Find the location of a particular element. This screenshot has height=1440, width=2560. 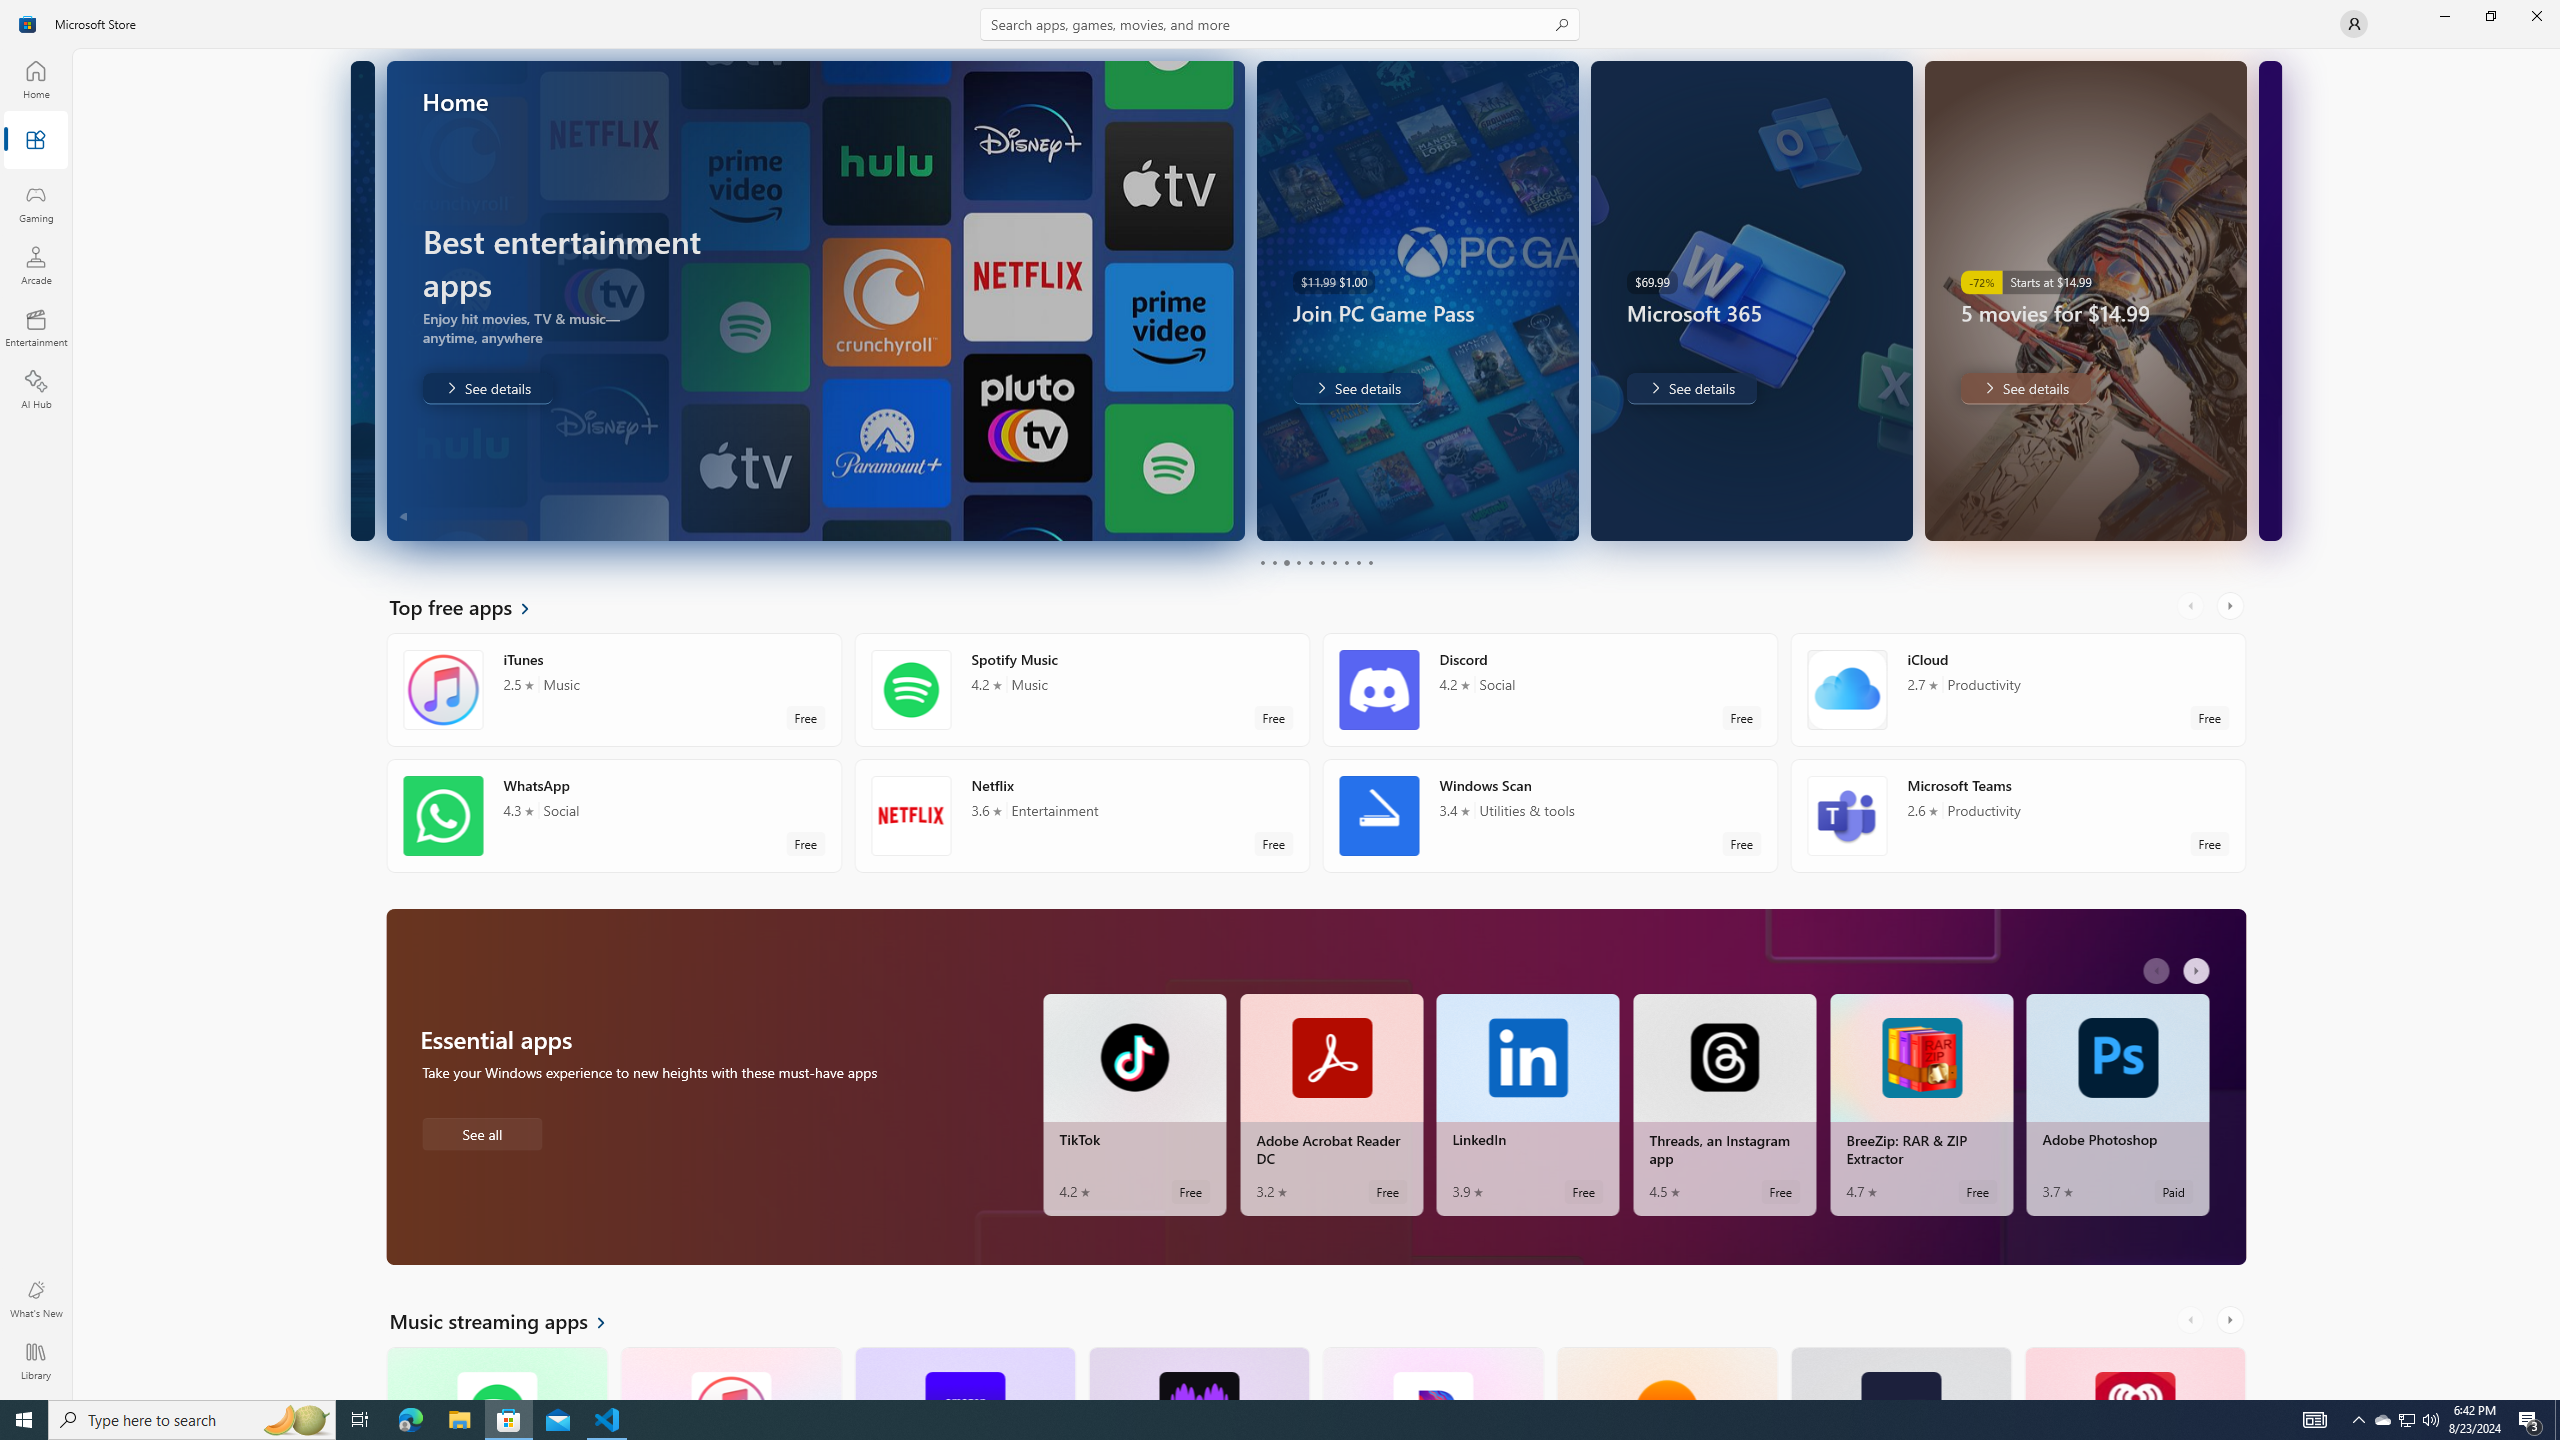

AutomationID: LeftScrollButton is located at coordinates (2192, 1320).